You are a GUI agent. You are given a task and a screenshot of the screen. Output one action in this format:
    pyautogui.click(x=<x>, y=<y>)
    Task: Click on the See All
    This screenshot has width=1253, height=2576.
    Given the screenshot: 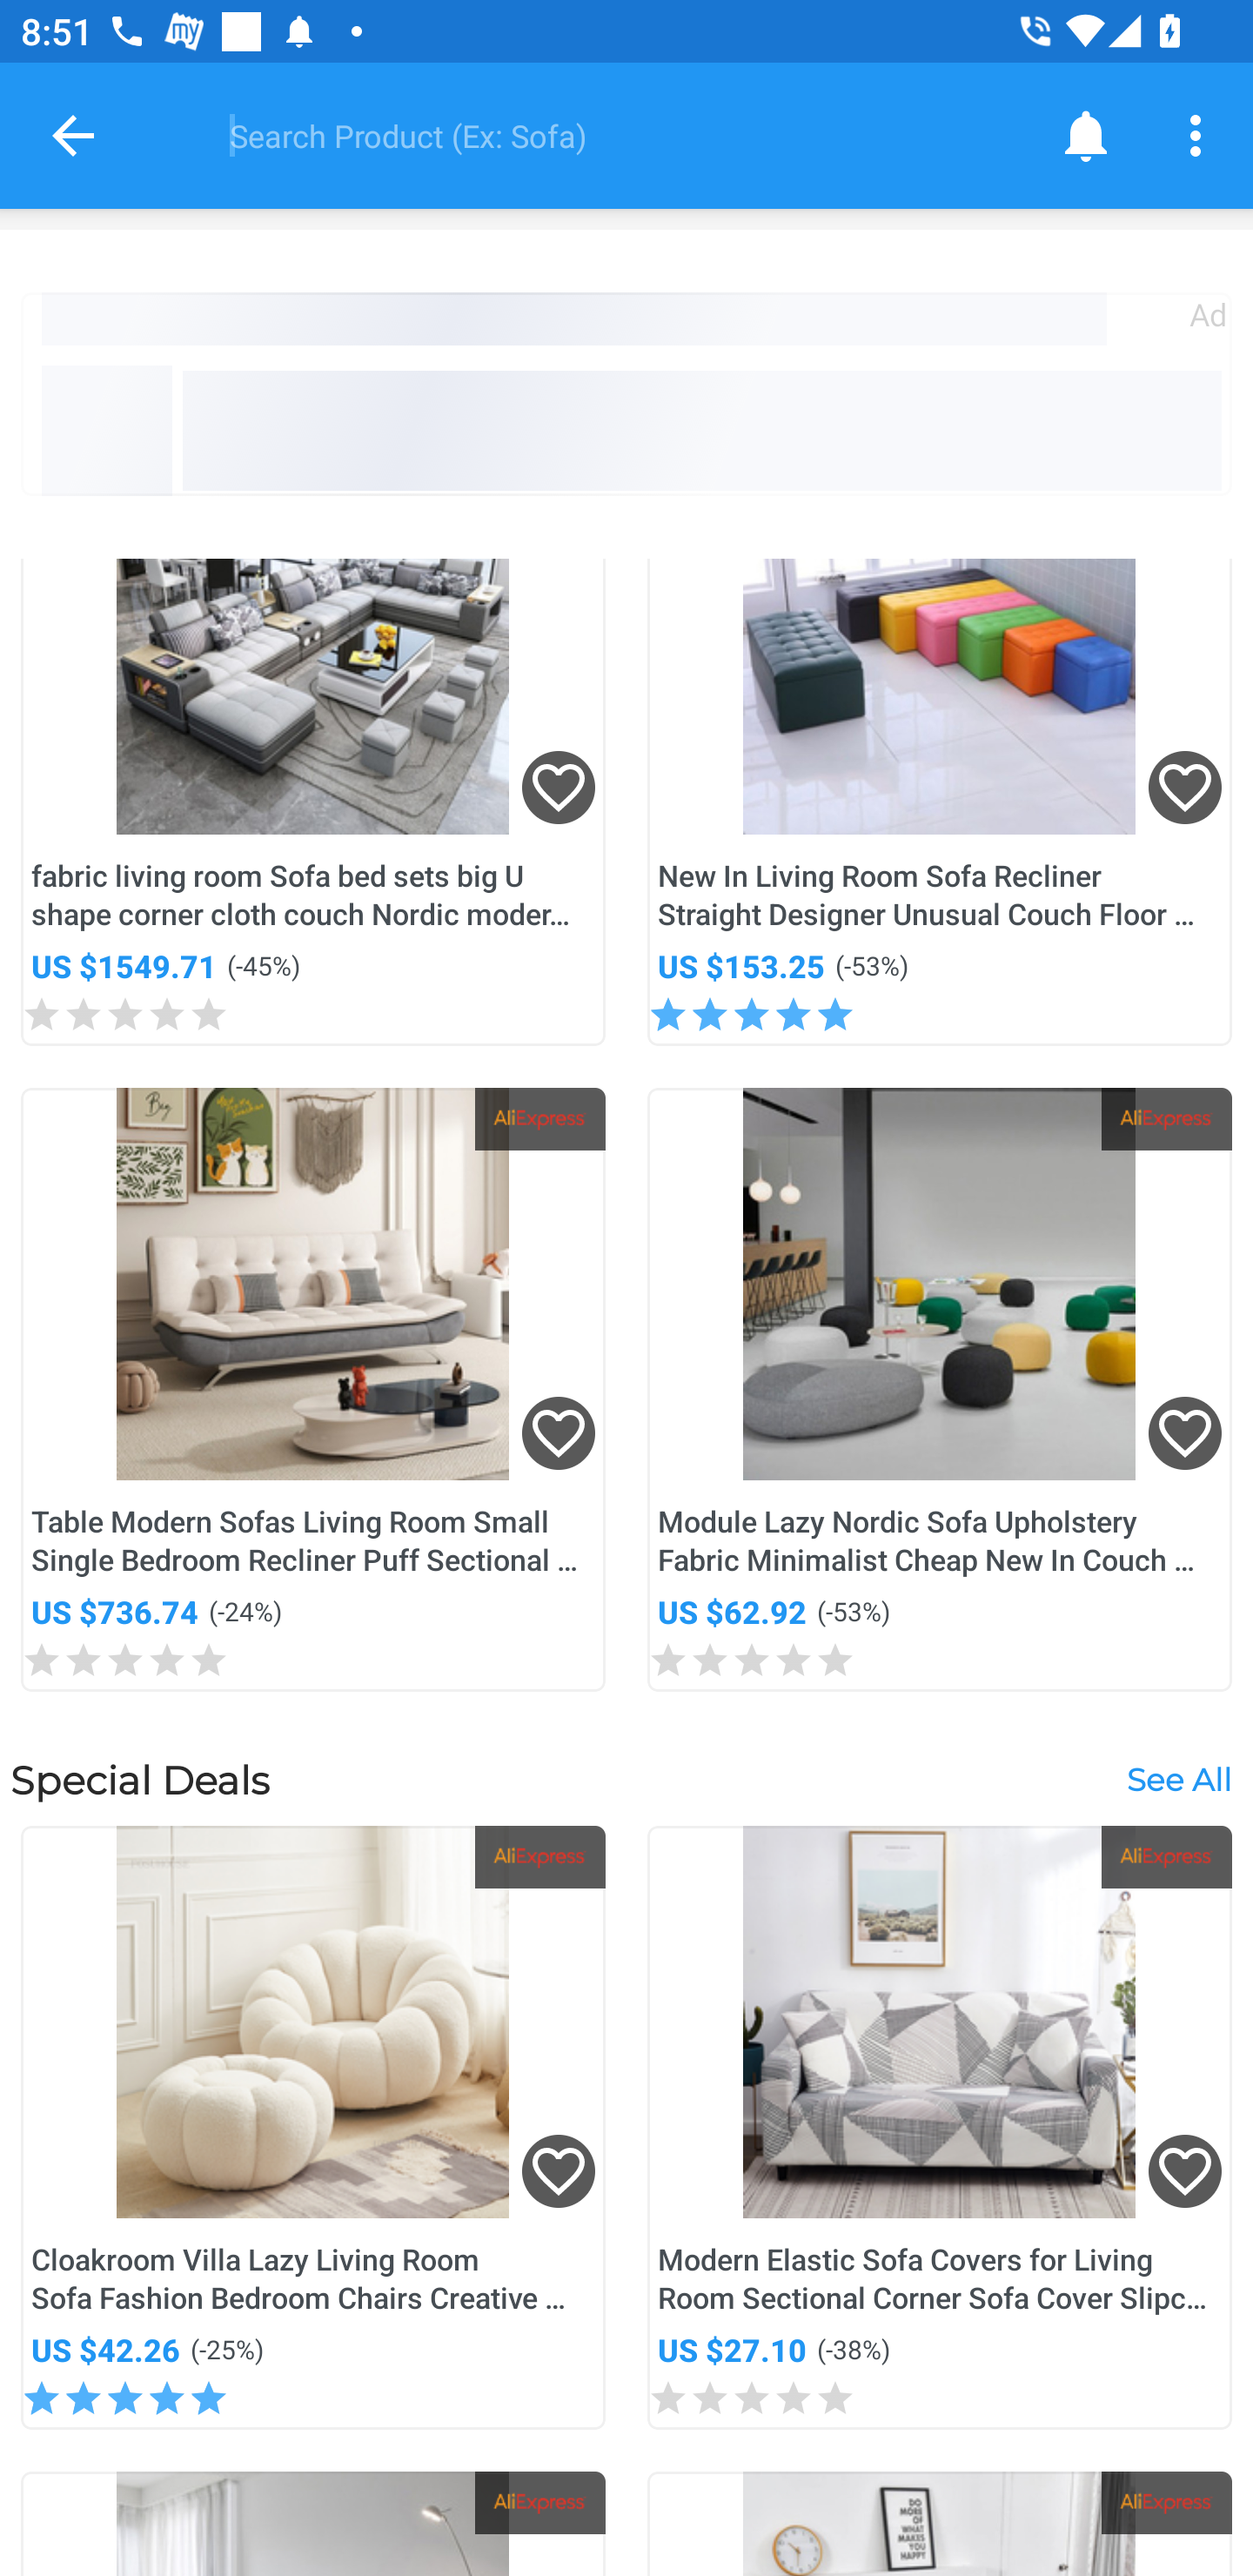 What is the action you would take?
    pyautogui.click(x=1178, y=1780)
    